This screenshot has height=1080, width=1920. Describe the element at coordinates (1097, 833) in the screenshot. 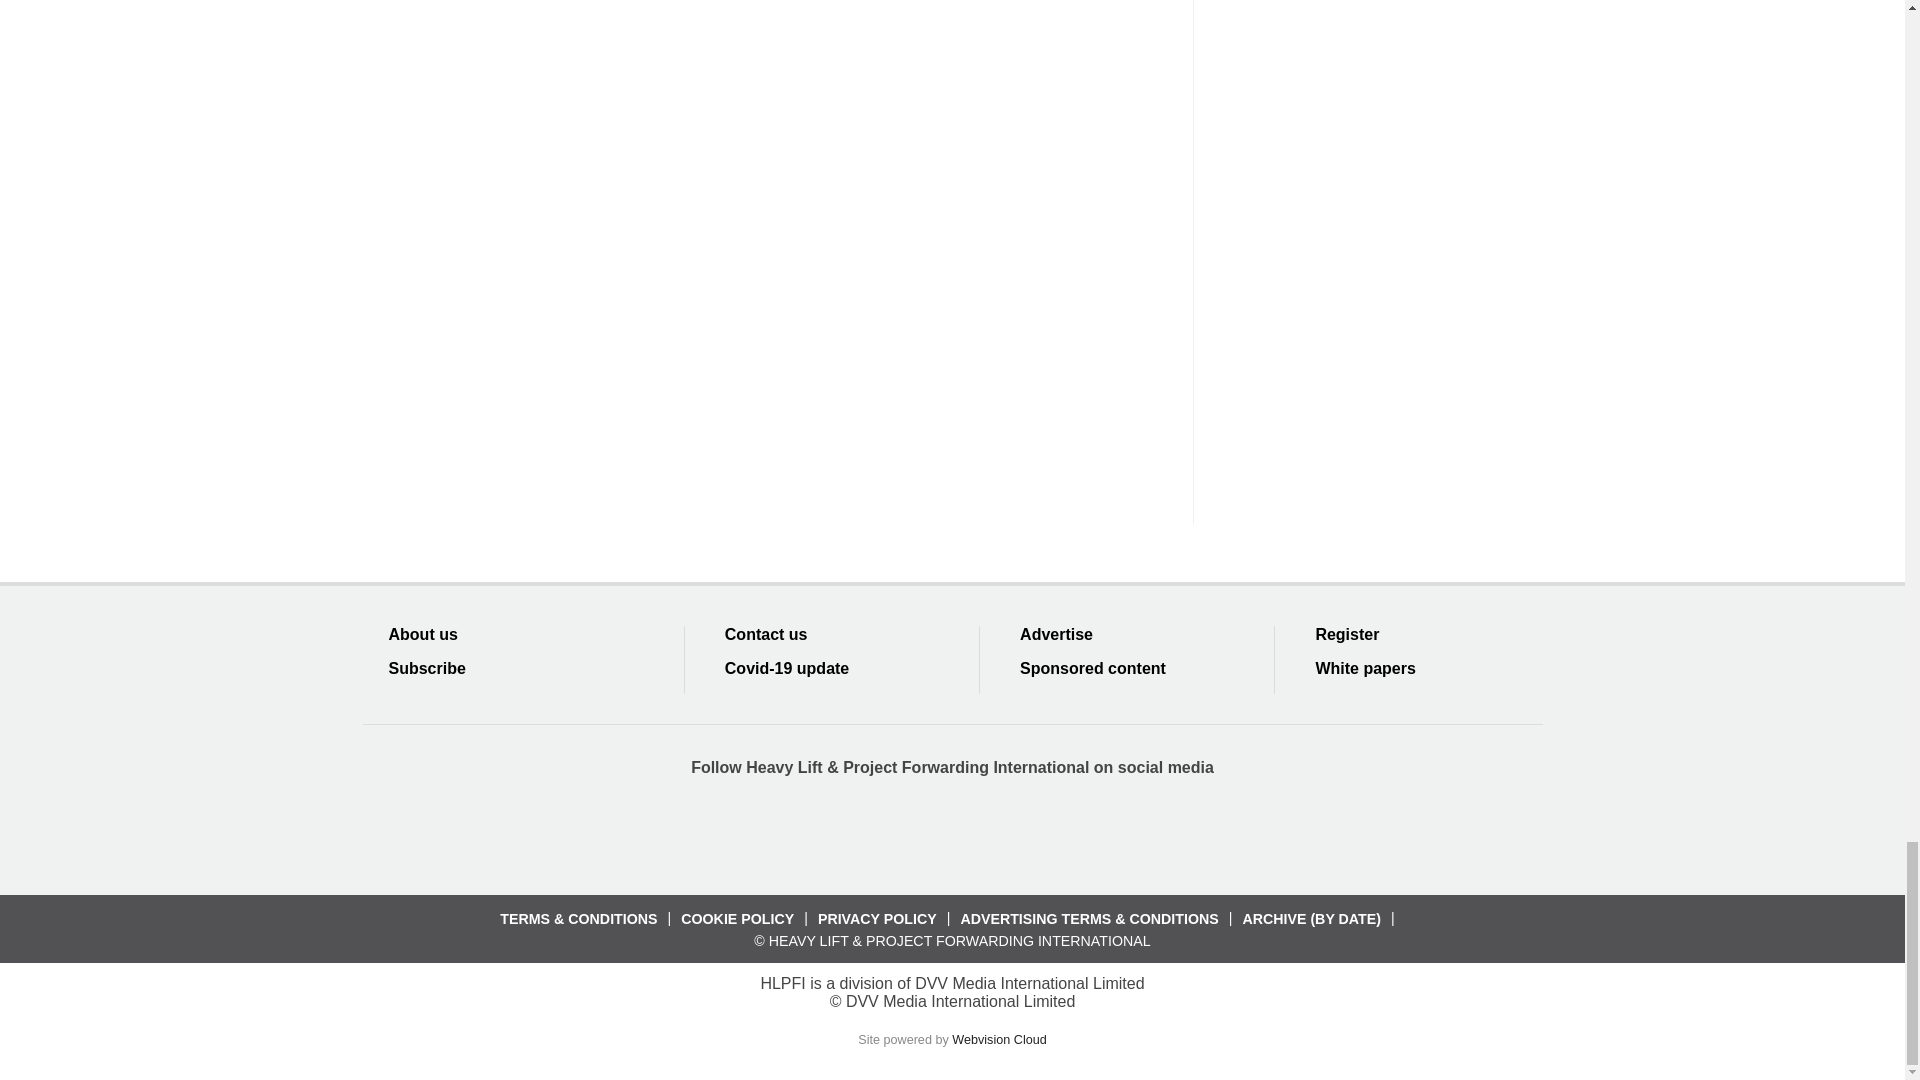

I see `Connect with us on Instagram` at that location.